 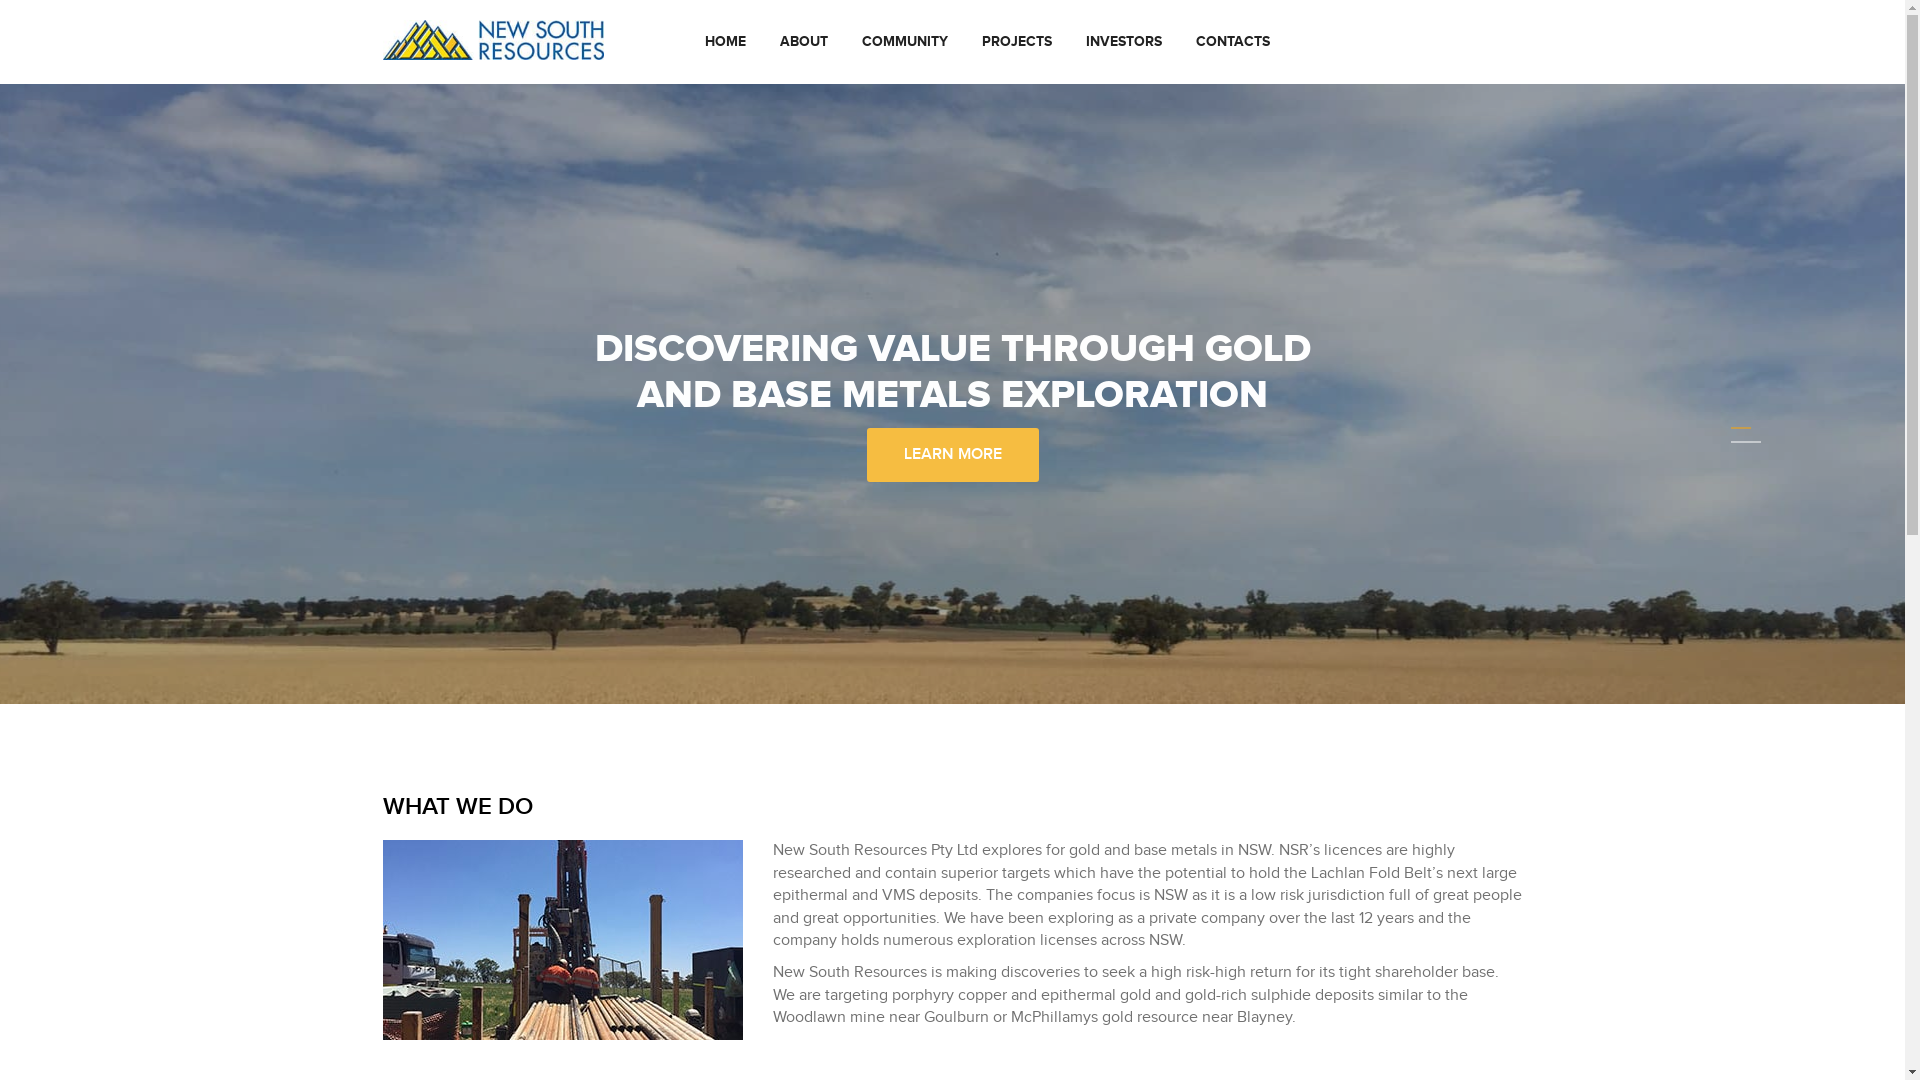 What do you see at coordinates (726, 42) in the screenshot?
I see `HOME` at bounding box center [726, 42].